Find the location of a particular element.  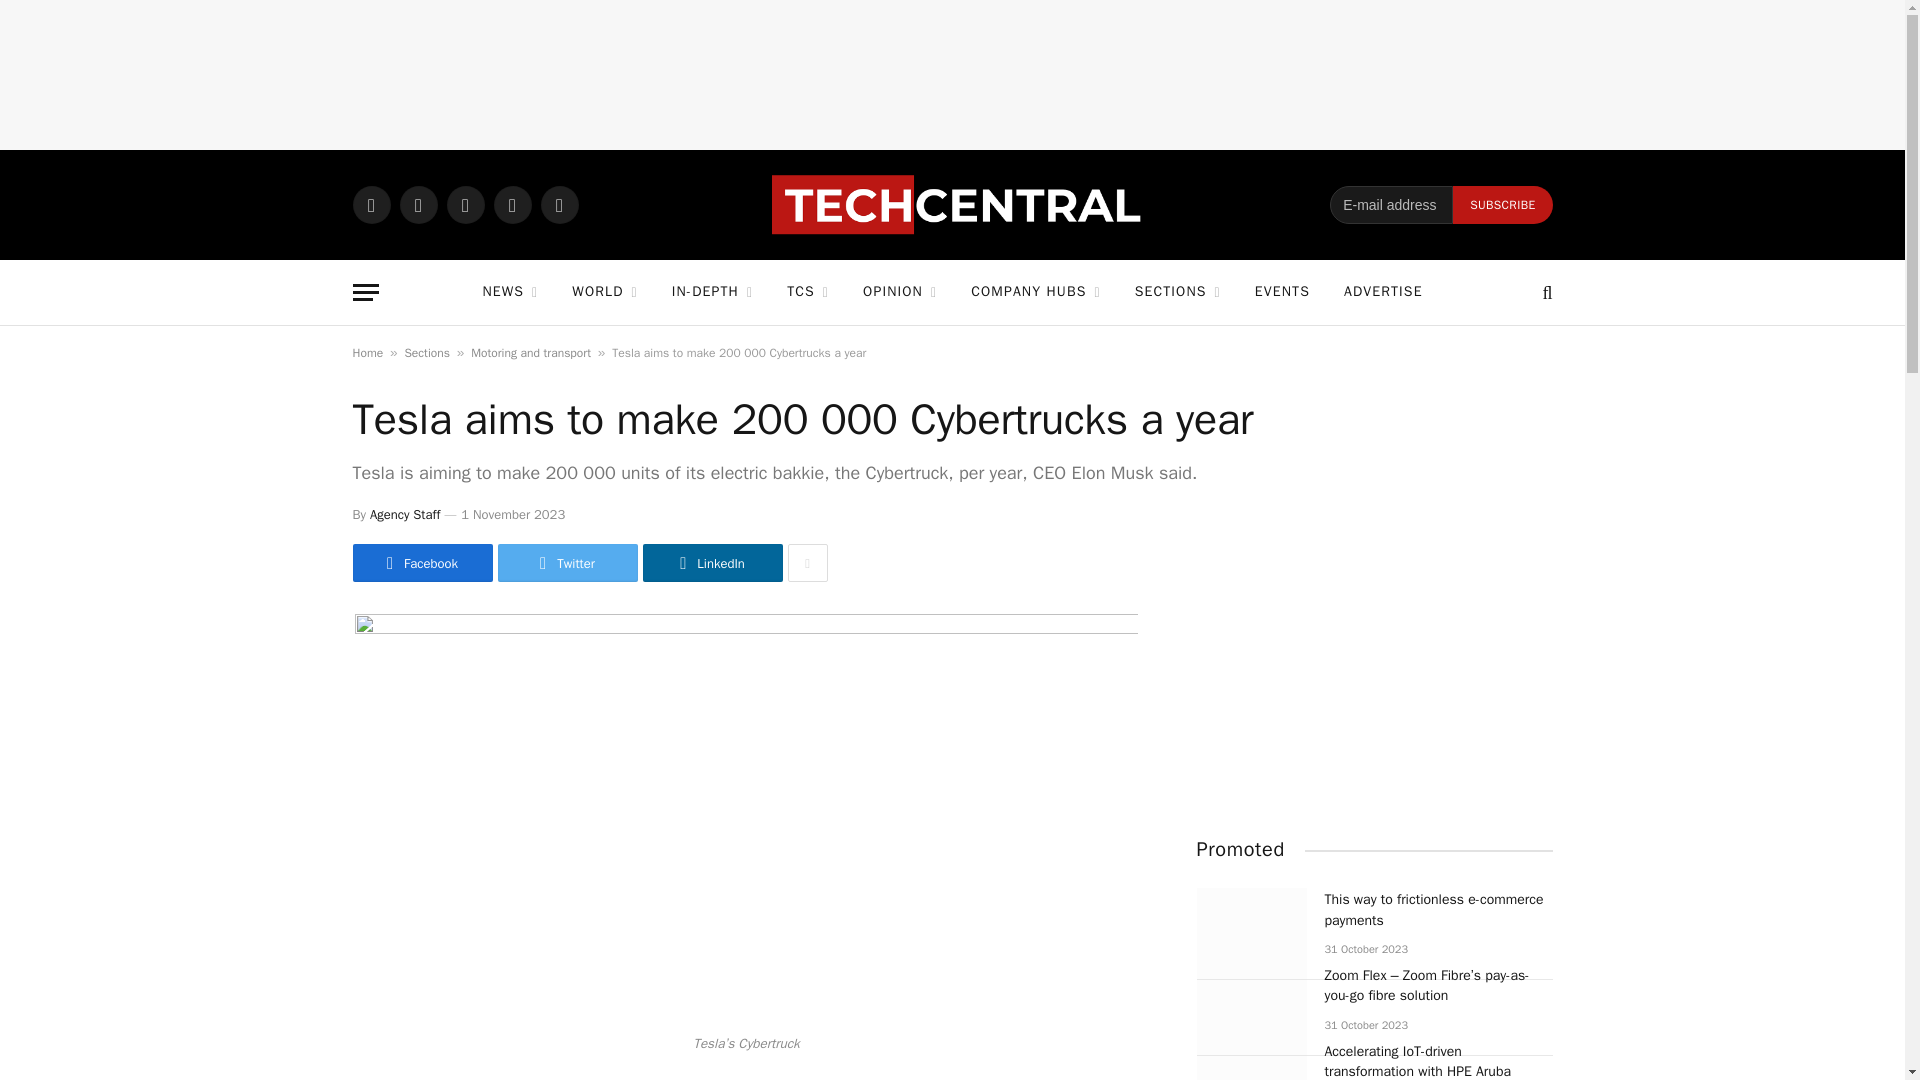

LinkedIn is located at coordinates (512, 204).